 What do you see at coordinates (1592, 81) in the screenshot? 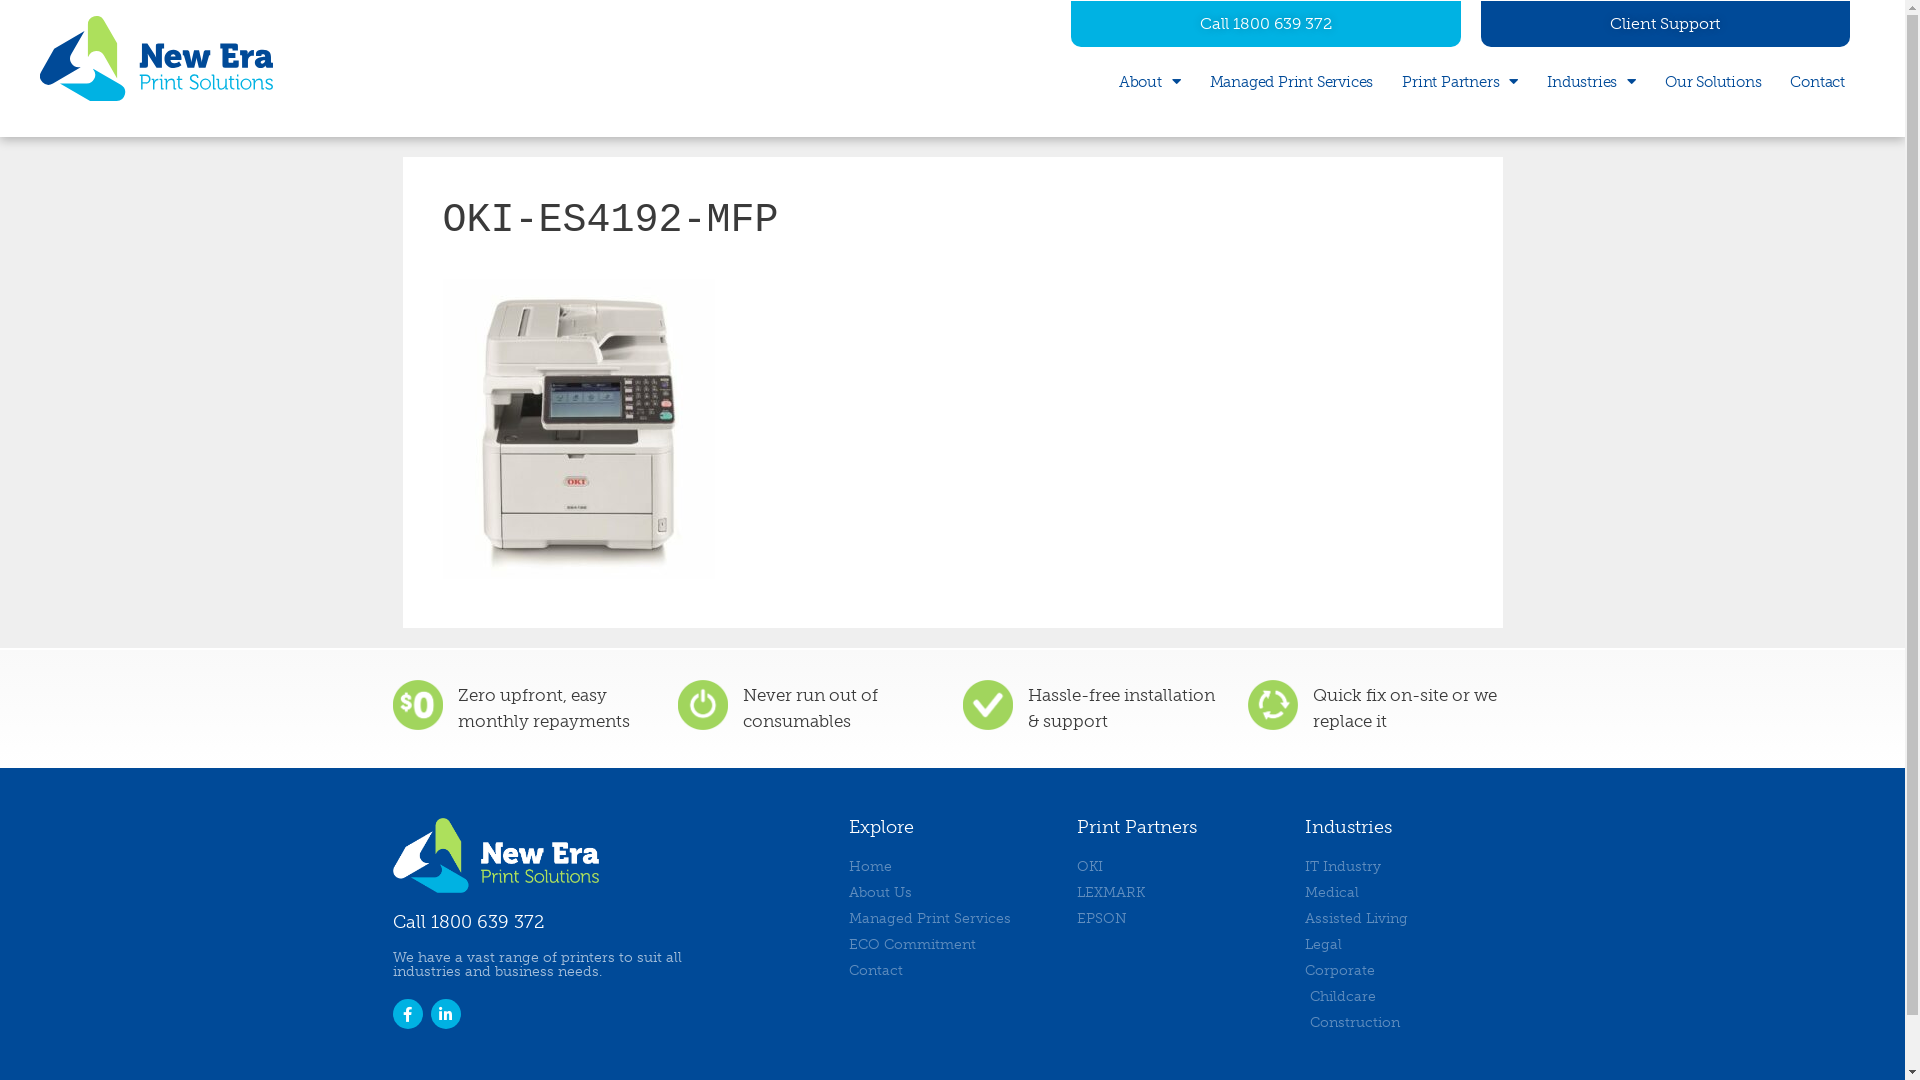
I see `Industries` at bounding box center [1592, 81].